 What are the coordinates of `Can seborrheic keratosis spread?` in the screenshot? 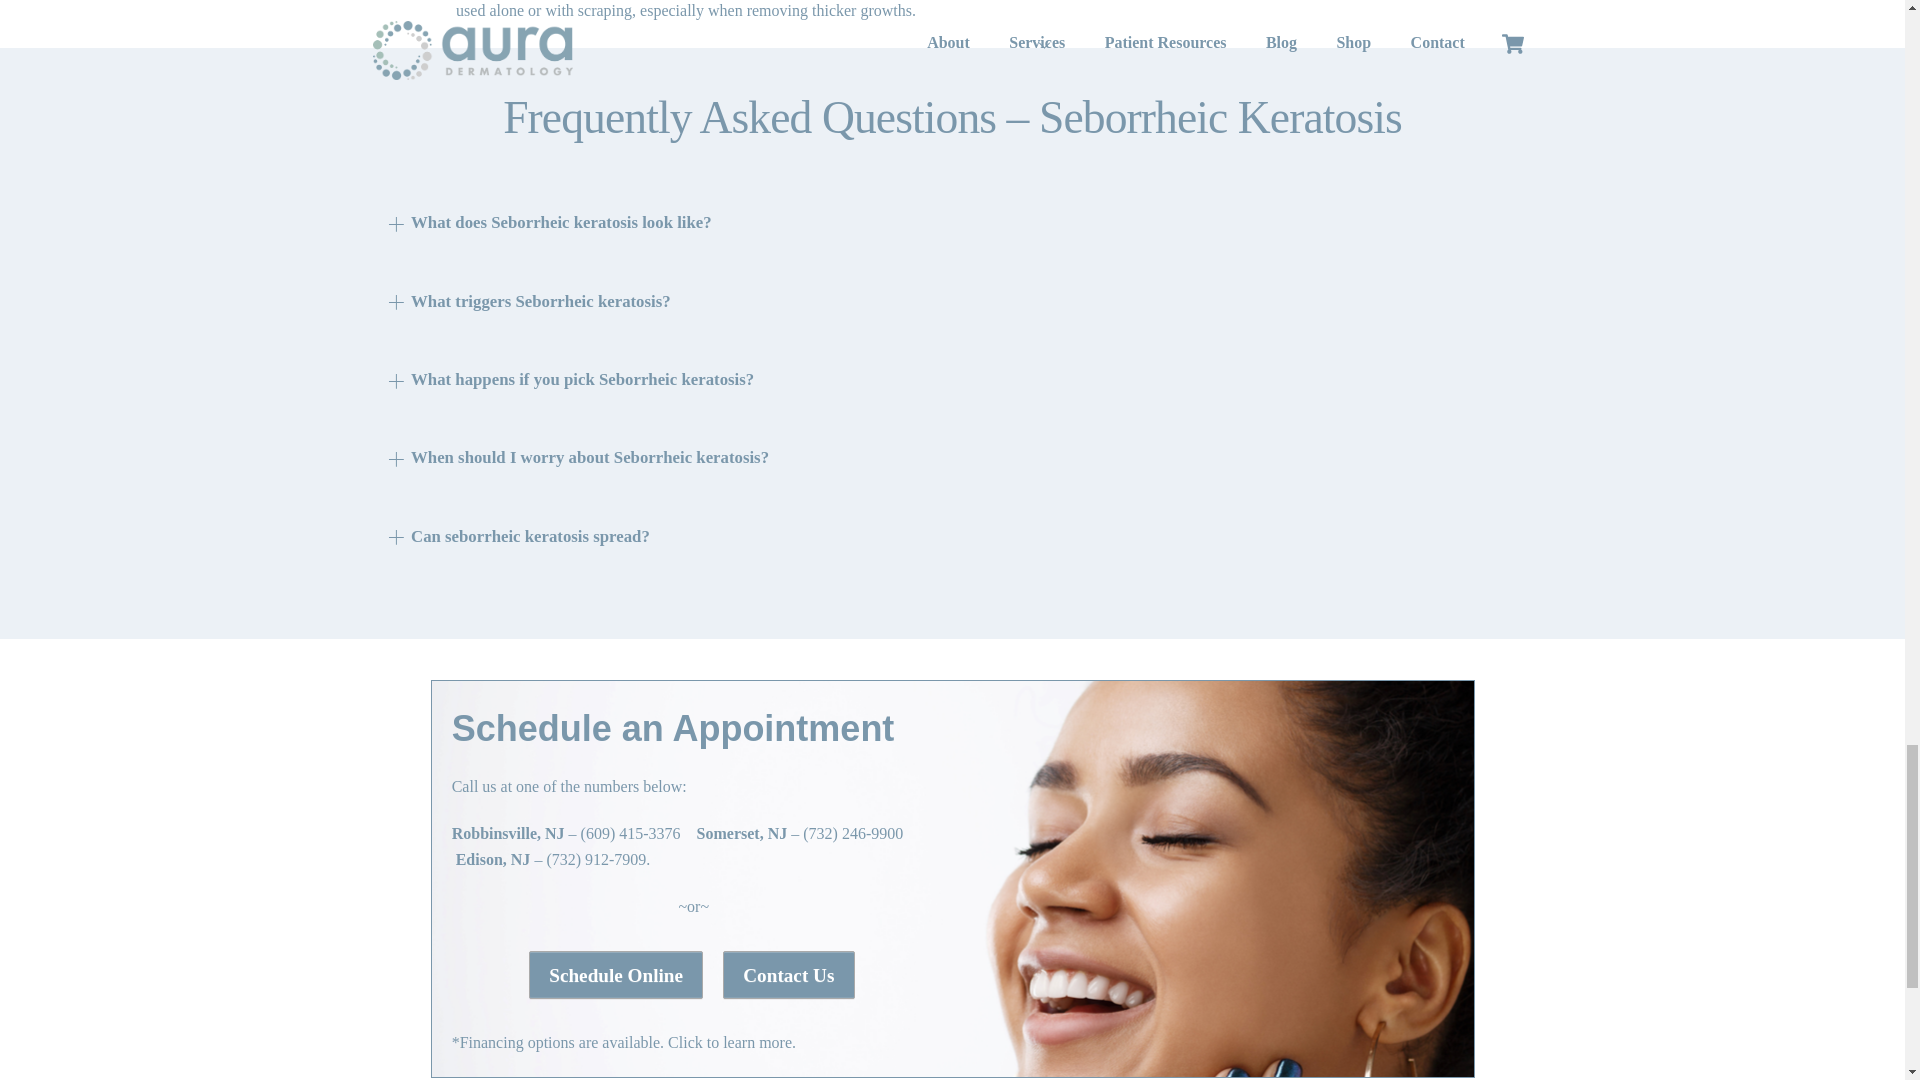 It's located at (518, 536).